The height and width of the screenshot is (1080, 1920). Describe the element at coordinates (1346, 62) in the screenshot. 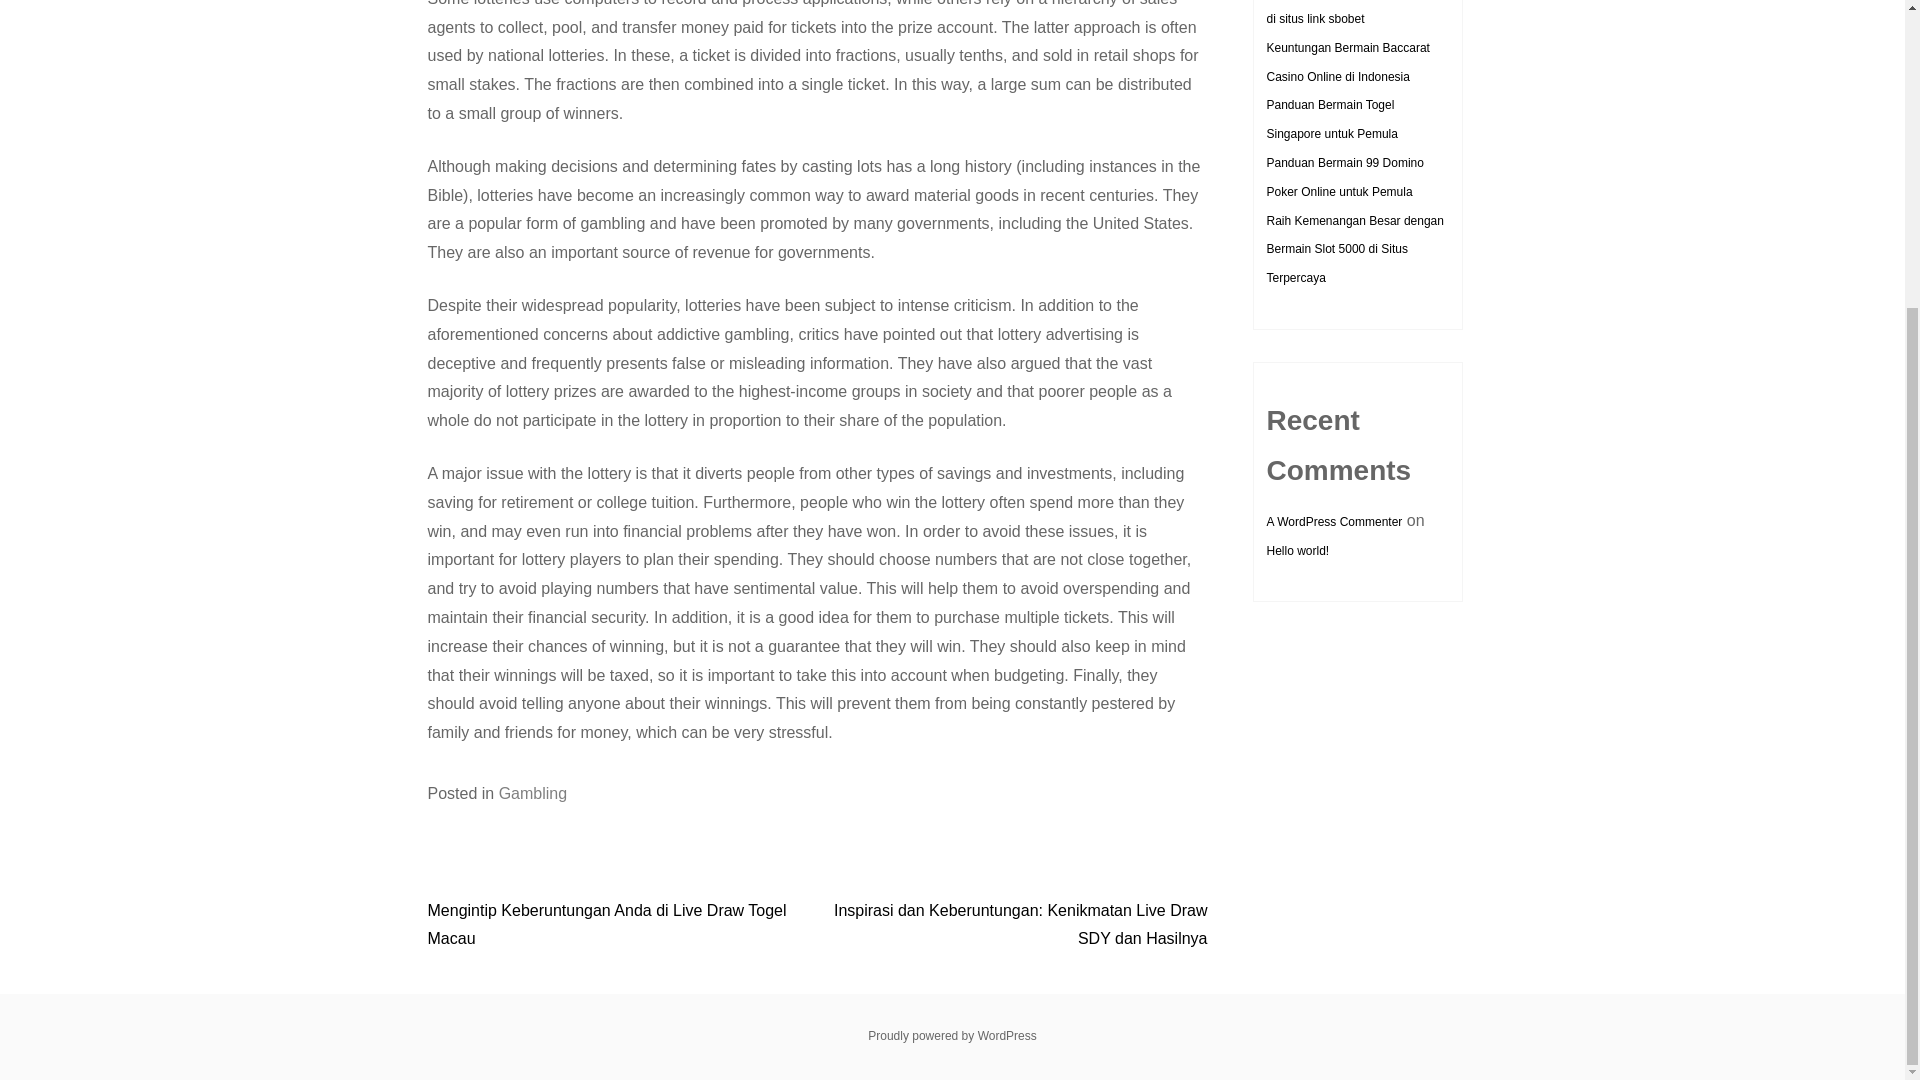

I see `Keuntungan Bermain Baccarat Casino Online di Indonesia` at that location.